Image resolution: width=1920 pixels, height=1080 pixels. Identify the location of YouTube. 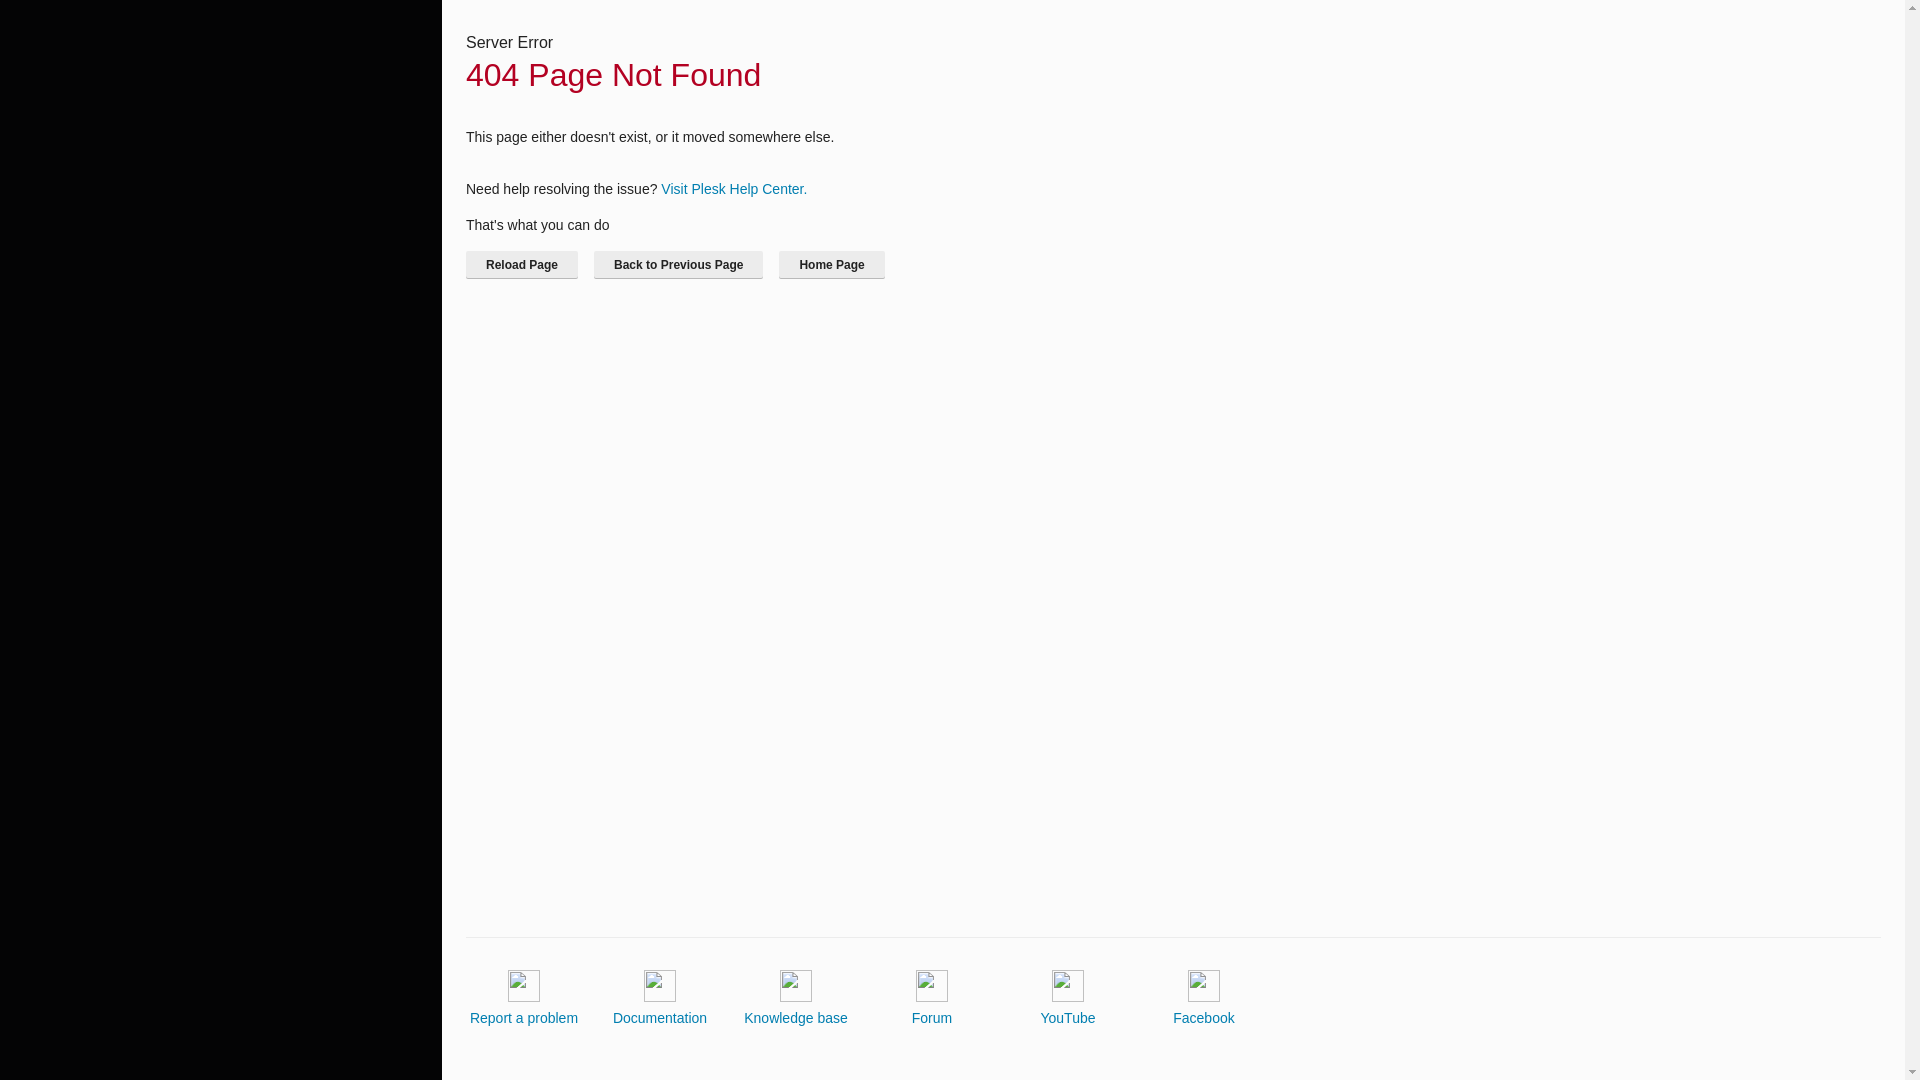
(1067, 998).